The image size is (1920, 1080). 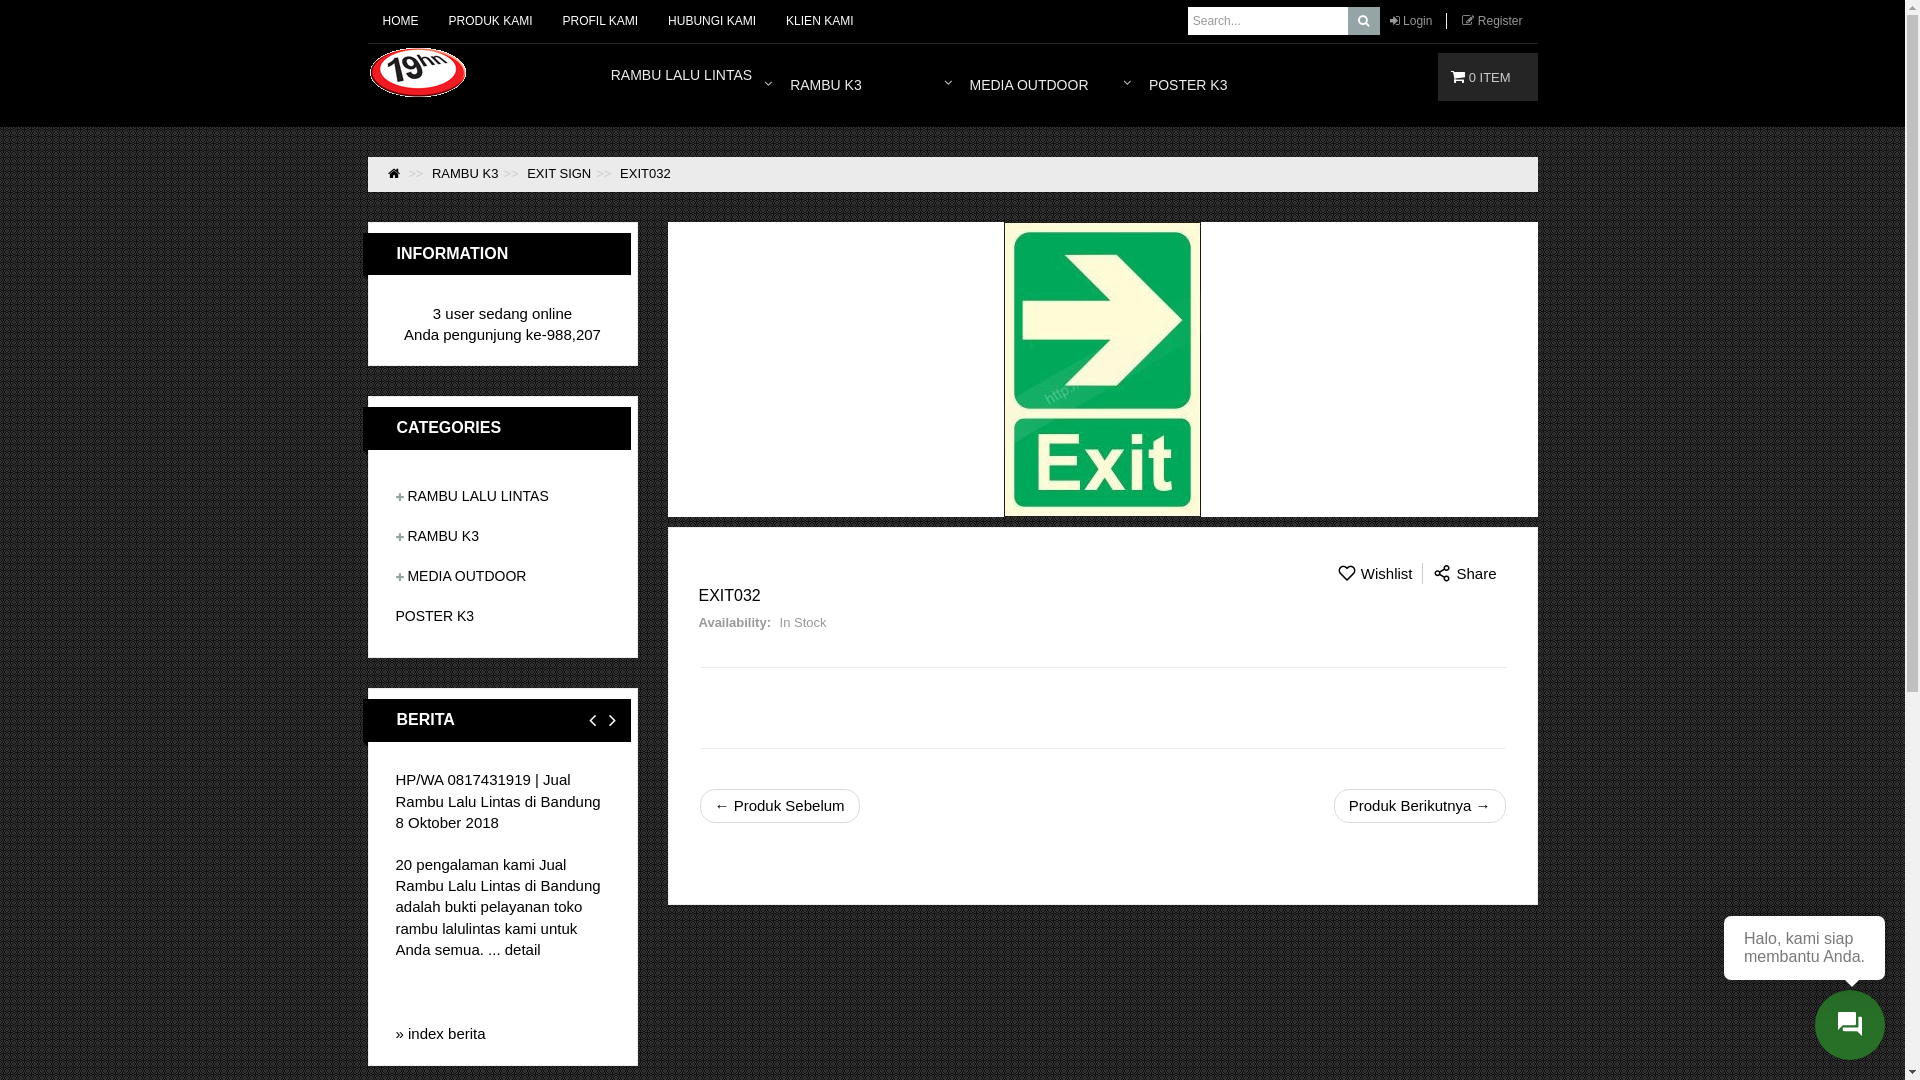 What do you see at coordinates (559, 174) in the screenshot?
I see `EXIT SIGN` at bounding box center [559, 174].